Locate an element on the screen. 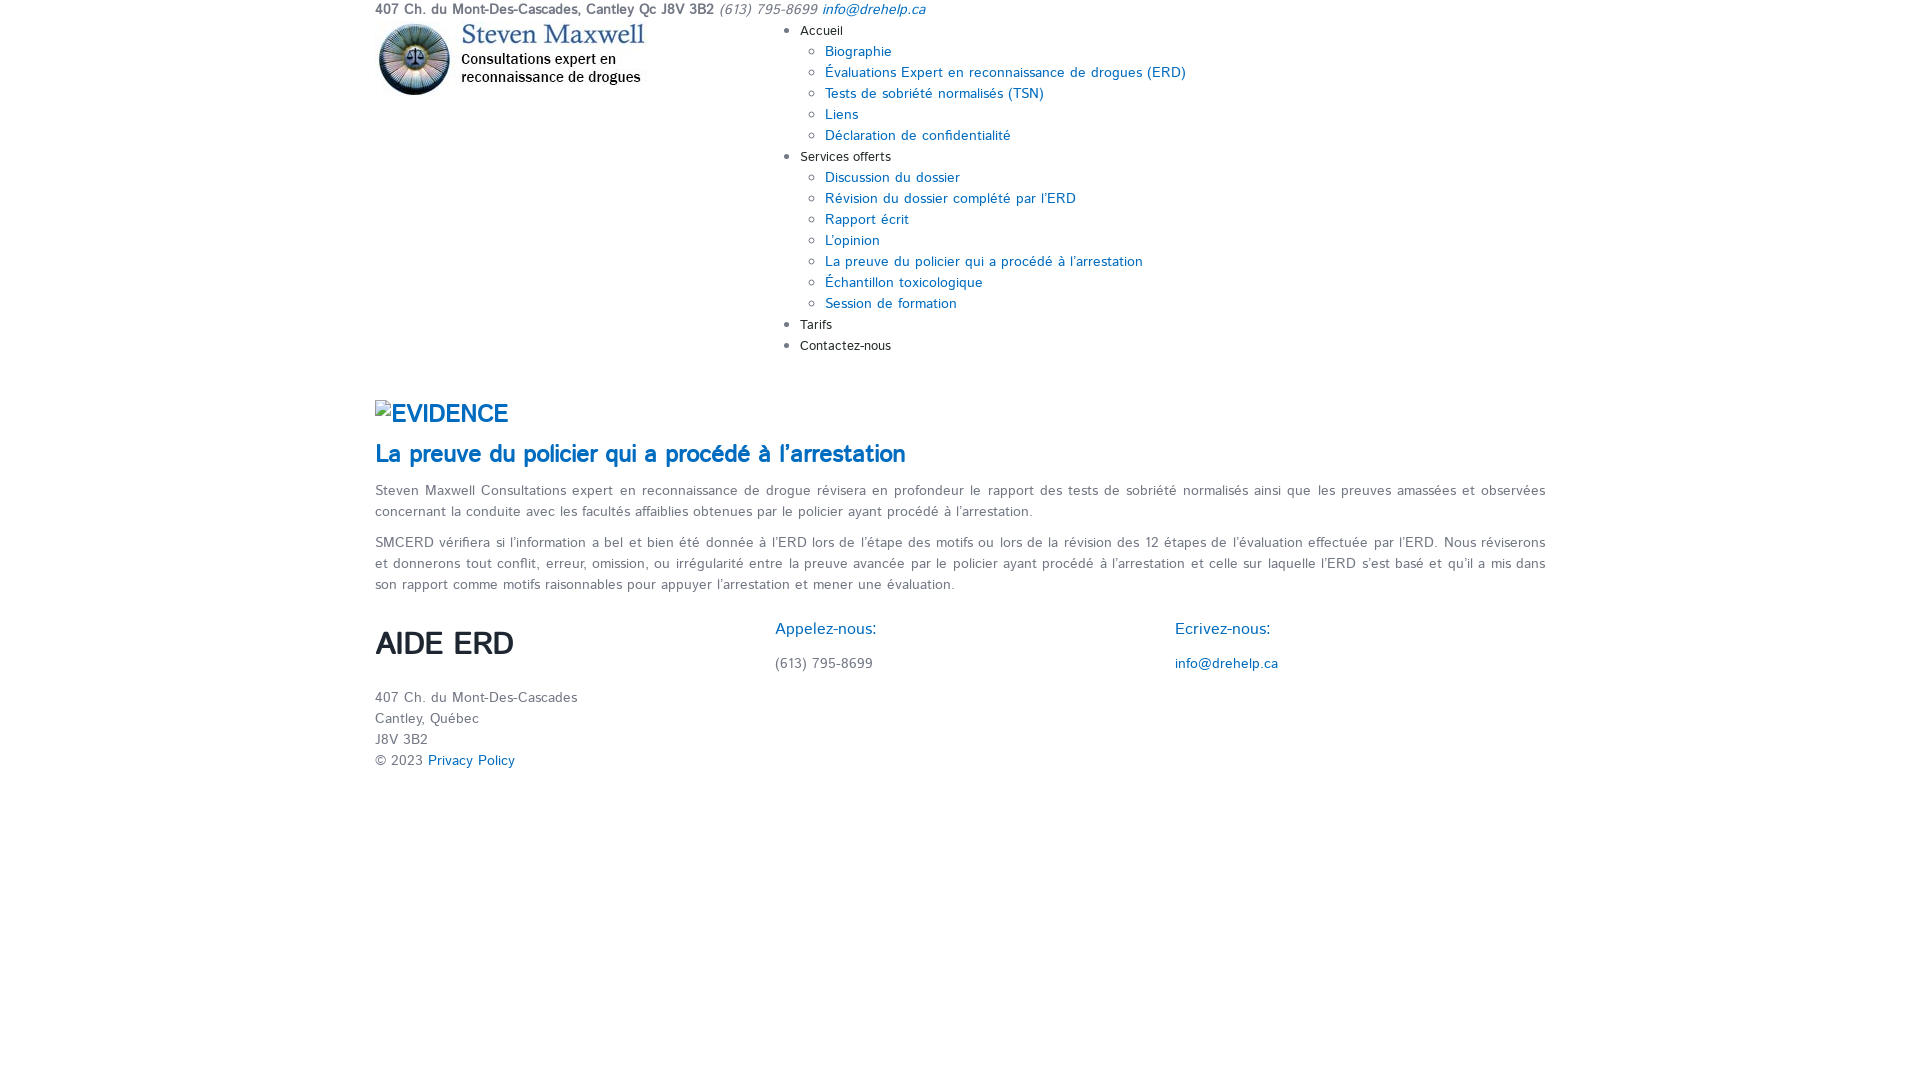  info@drehelp.ca is located at coordinates (1226, 664).